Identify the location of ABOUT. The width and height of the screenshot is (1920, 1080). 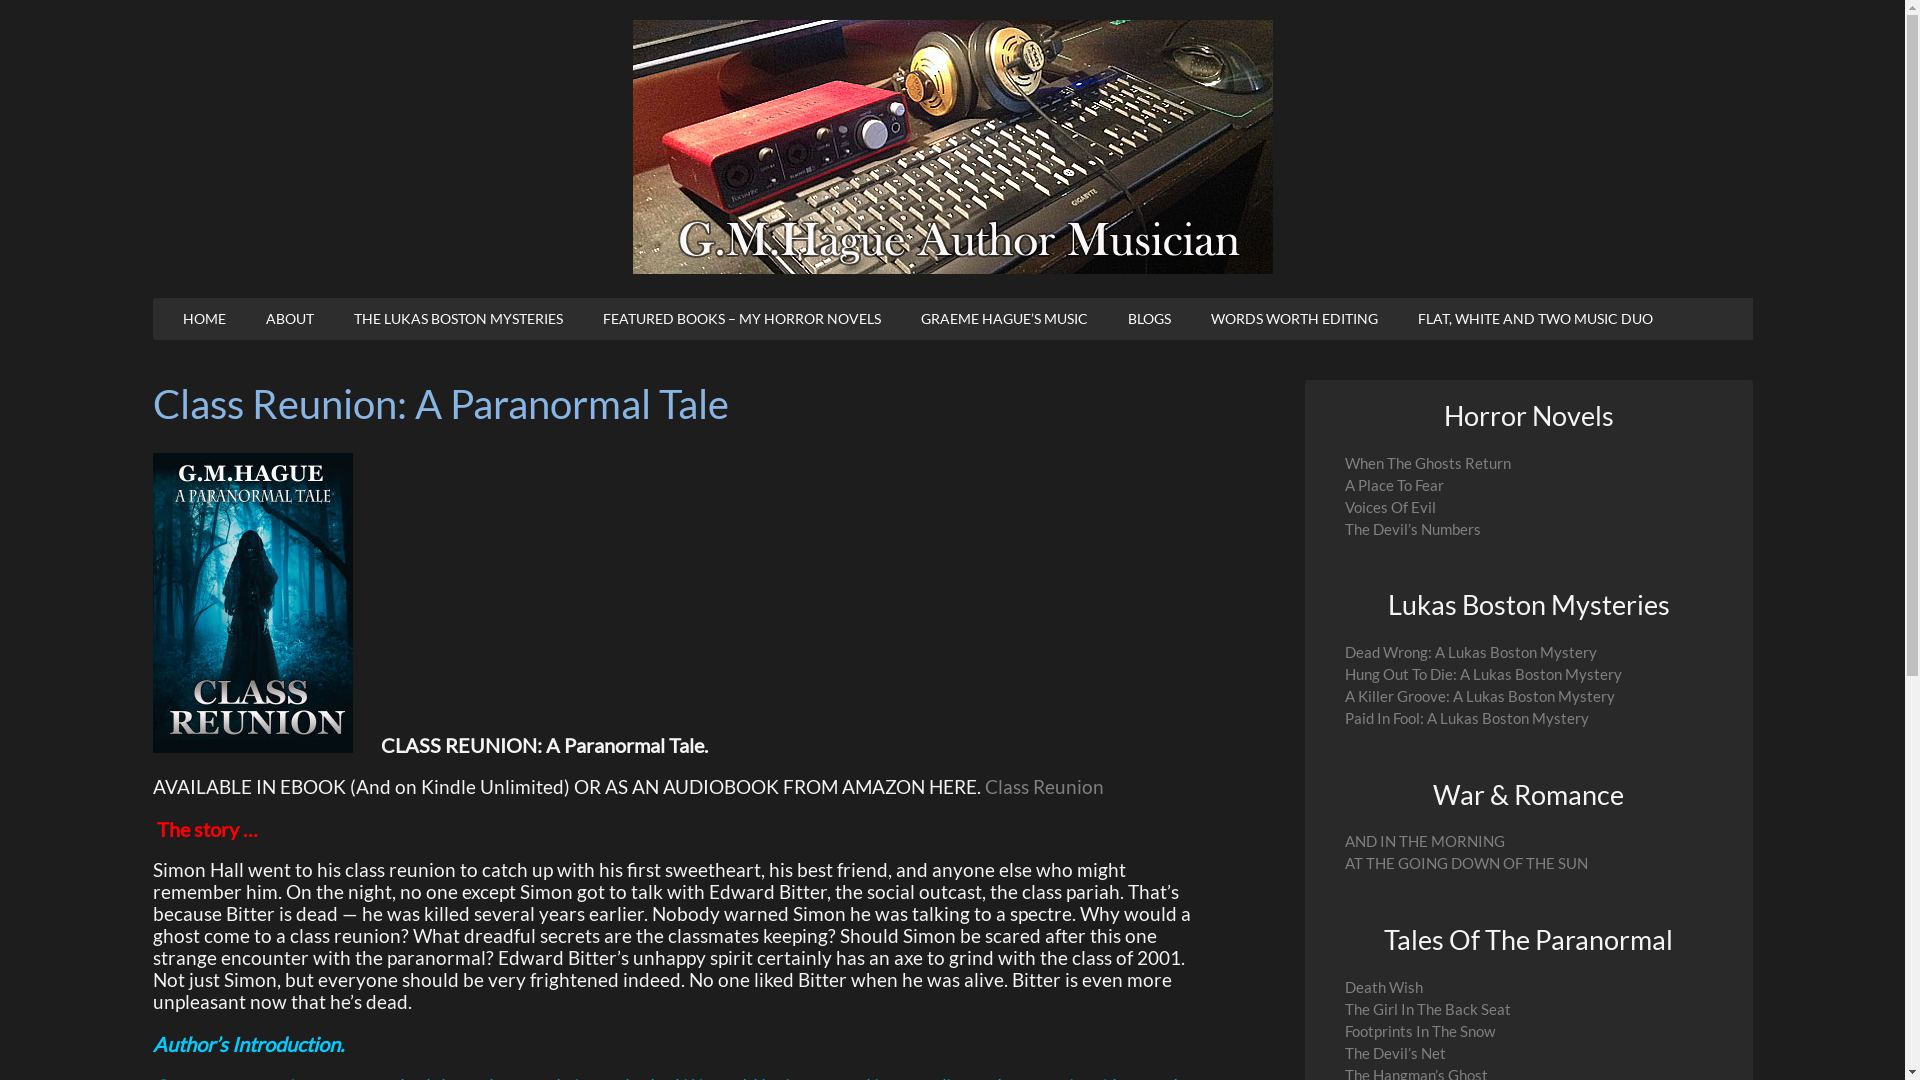
(290, 319).